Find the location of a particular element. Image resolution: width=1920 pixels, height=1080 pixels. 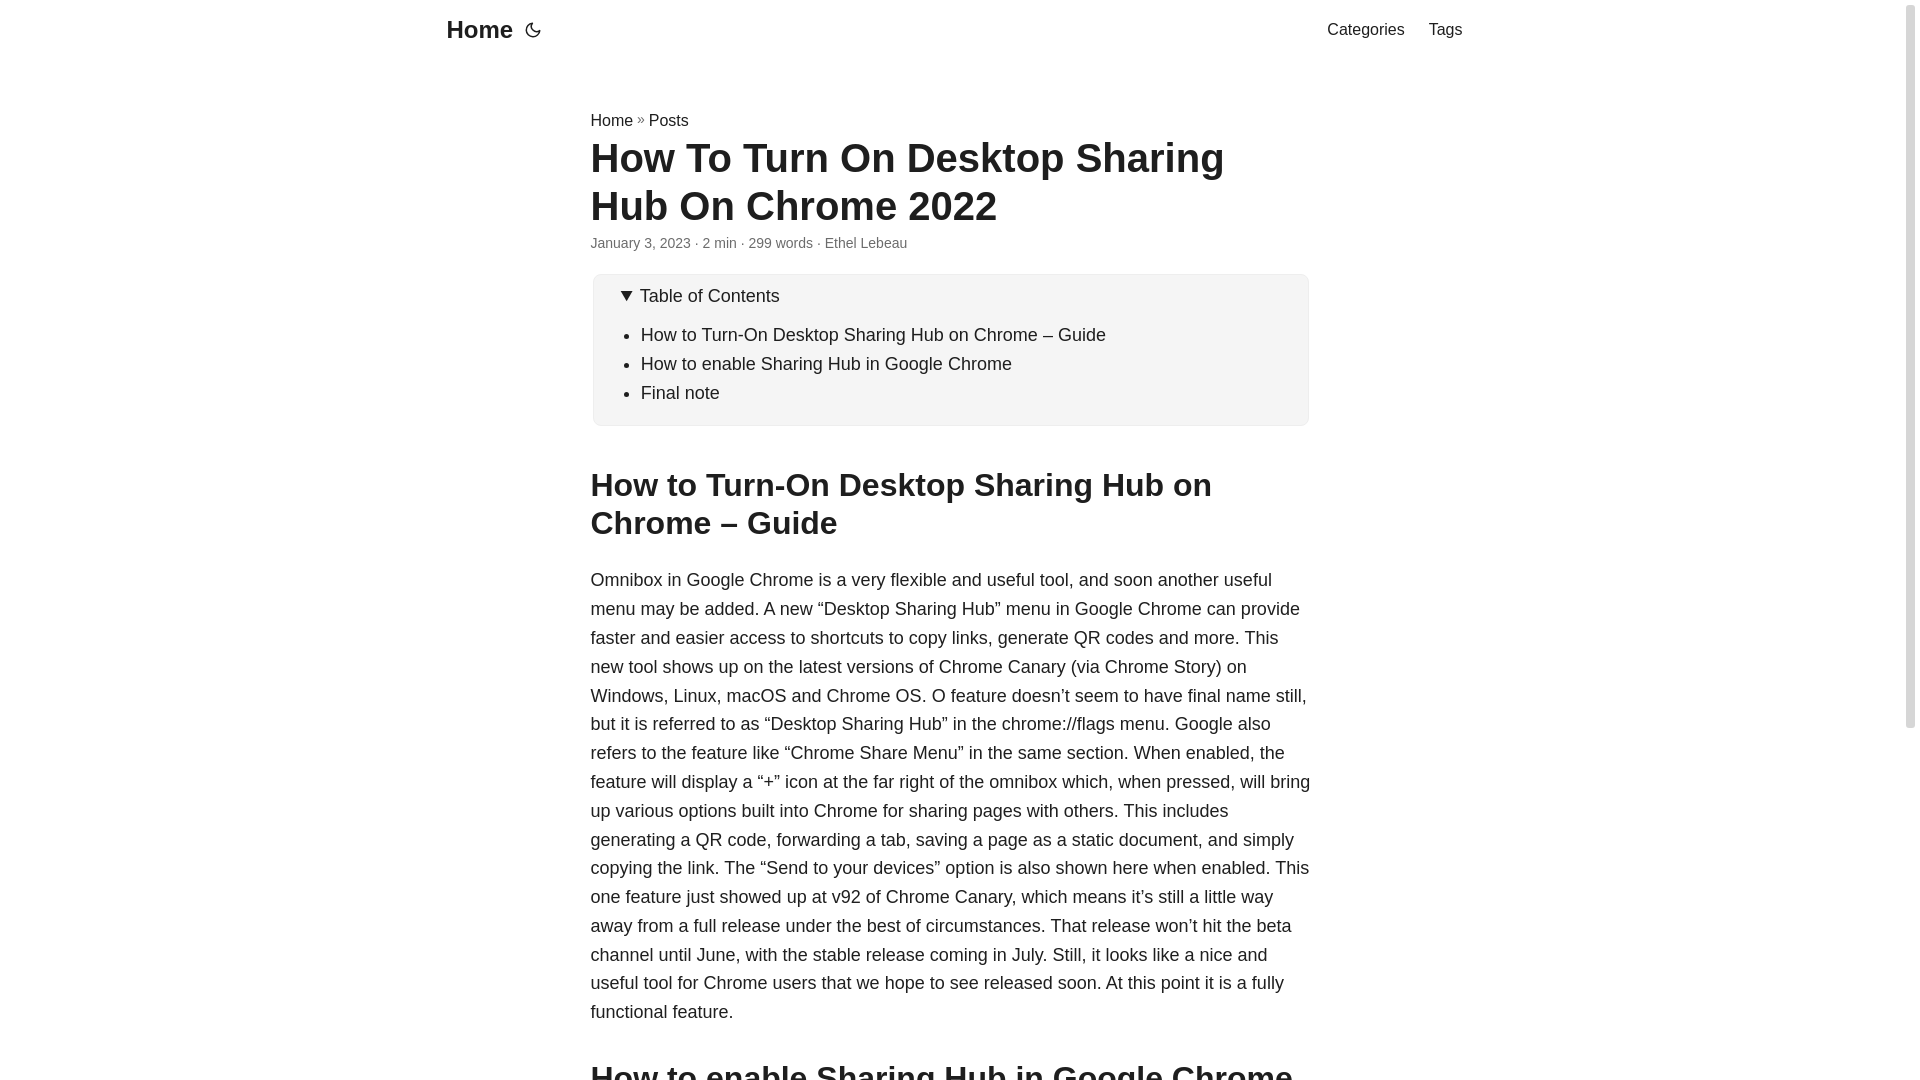

Final note is located at coordinates (680, 392).